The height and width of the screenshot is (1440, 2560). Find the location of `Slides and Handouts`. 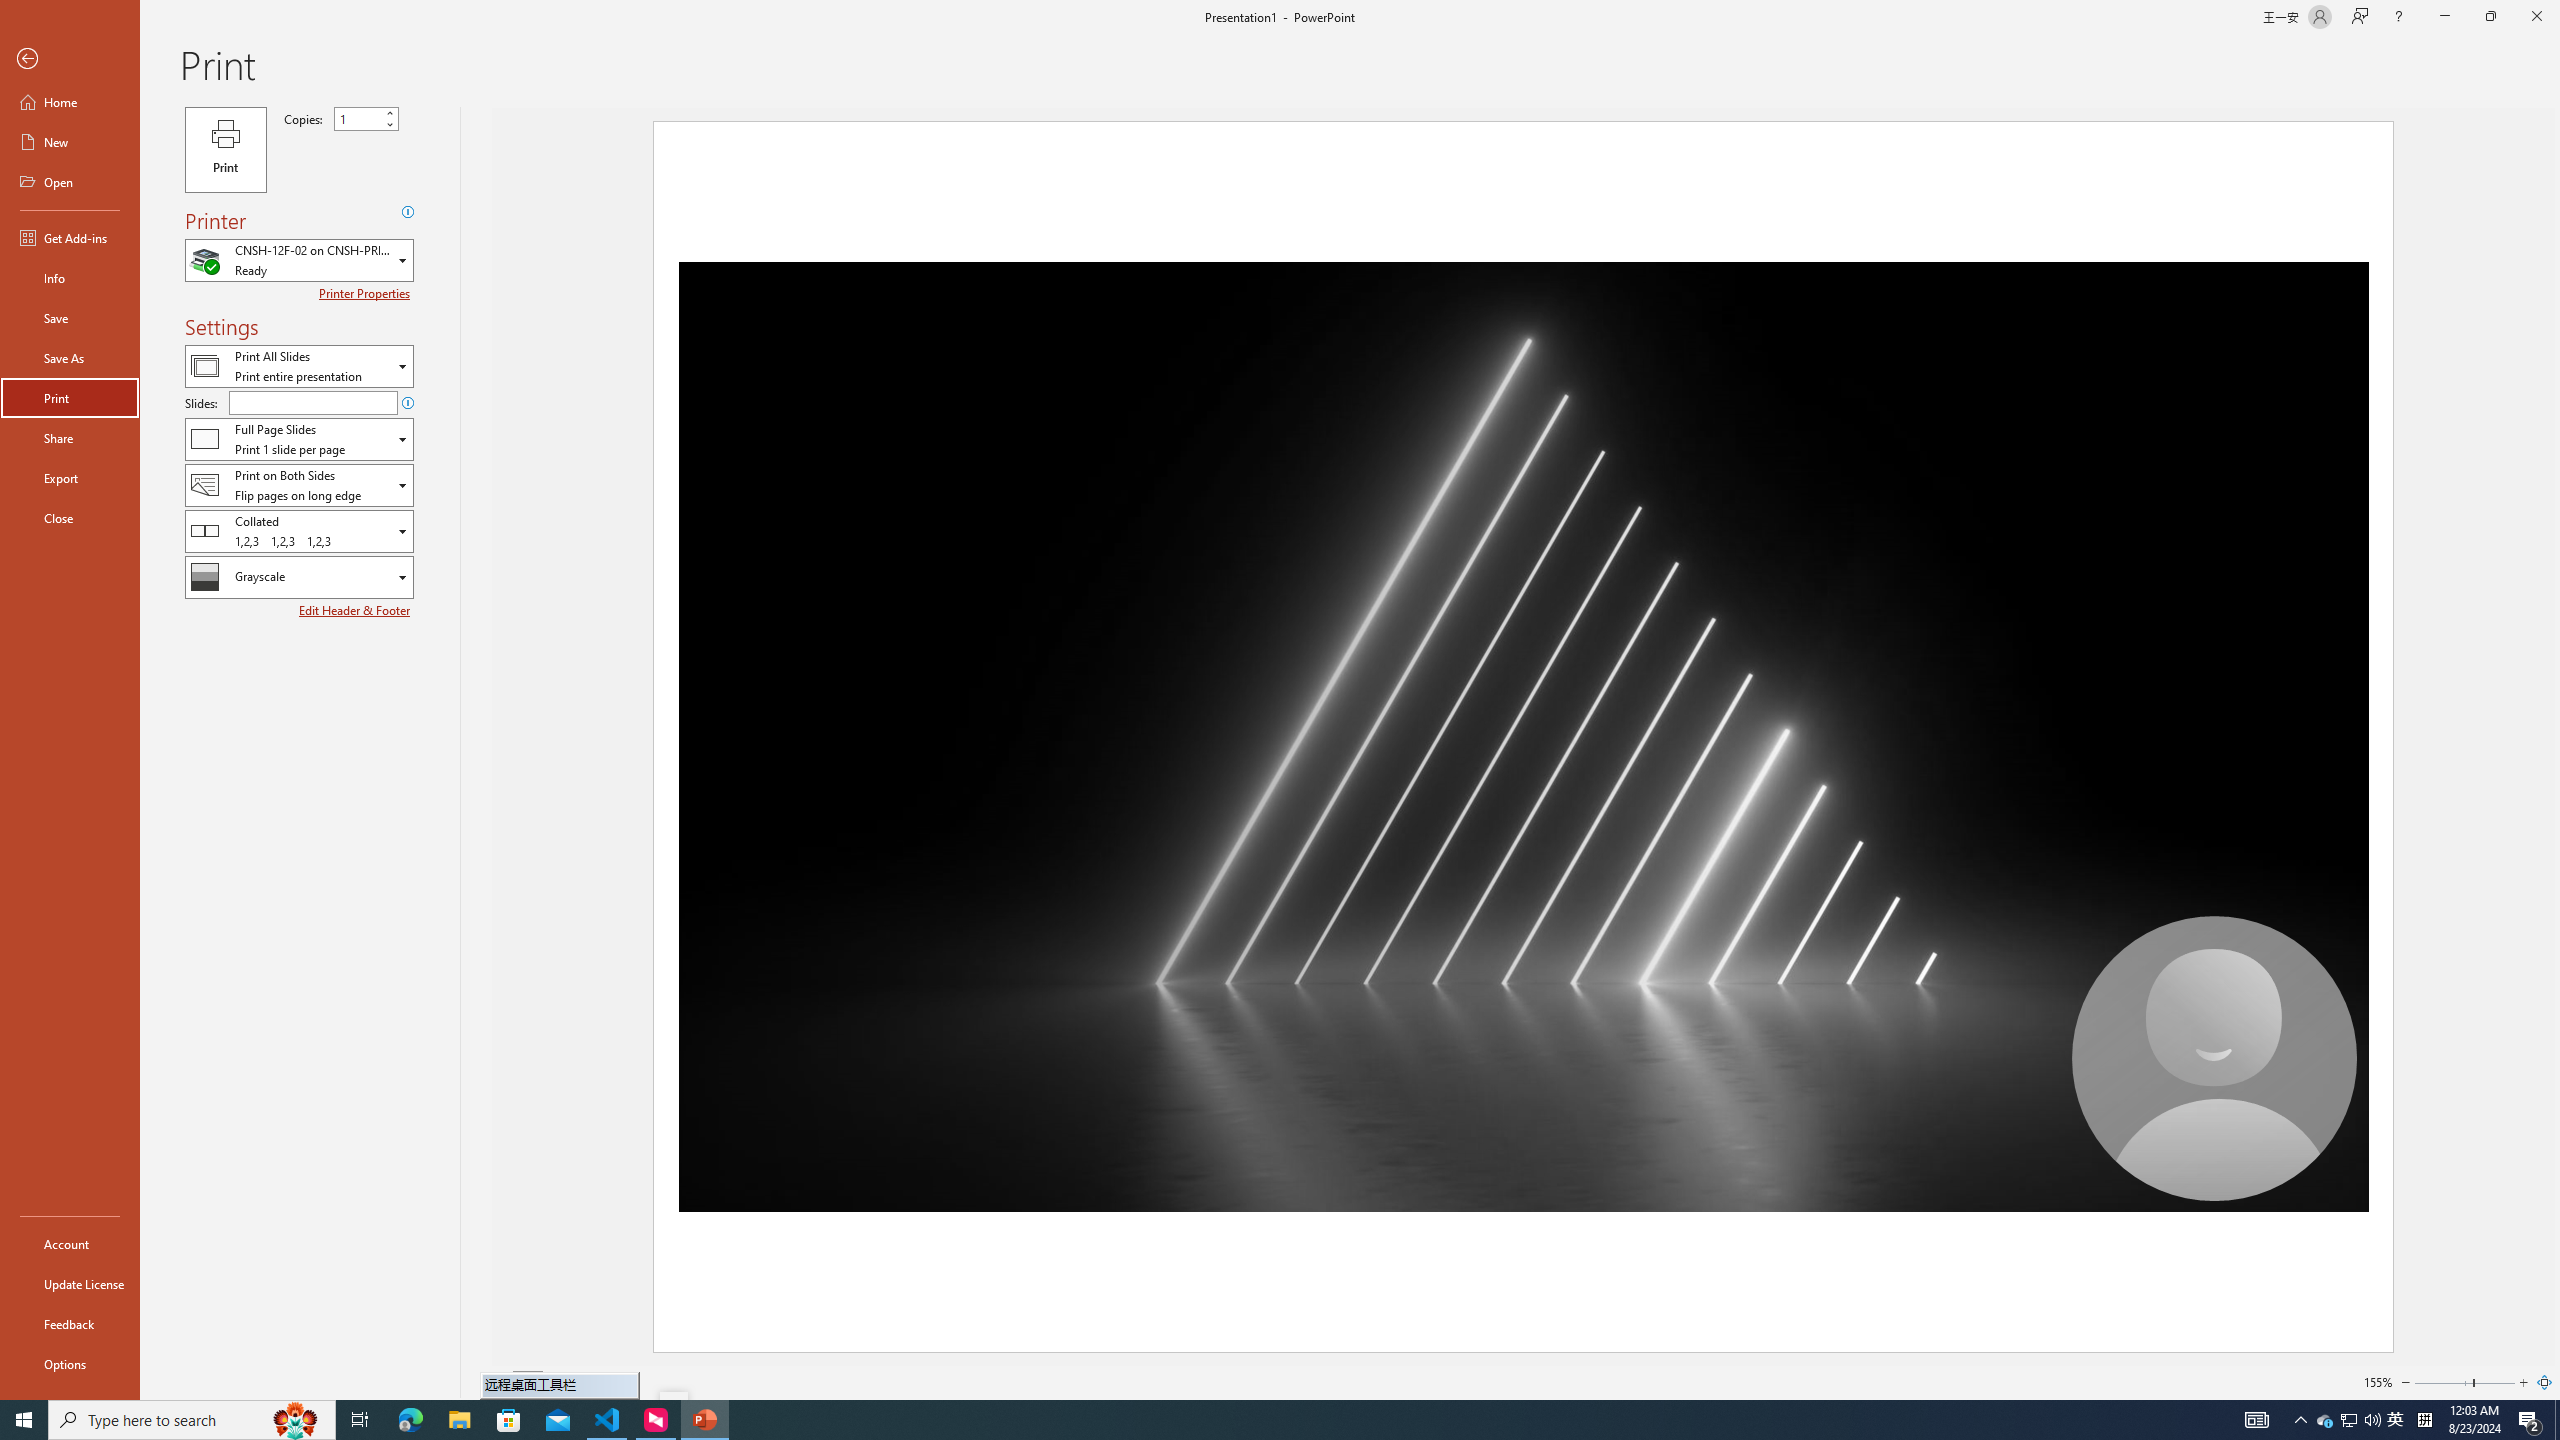

Slides and Handouts is located at coordinates (299, 438).